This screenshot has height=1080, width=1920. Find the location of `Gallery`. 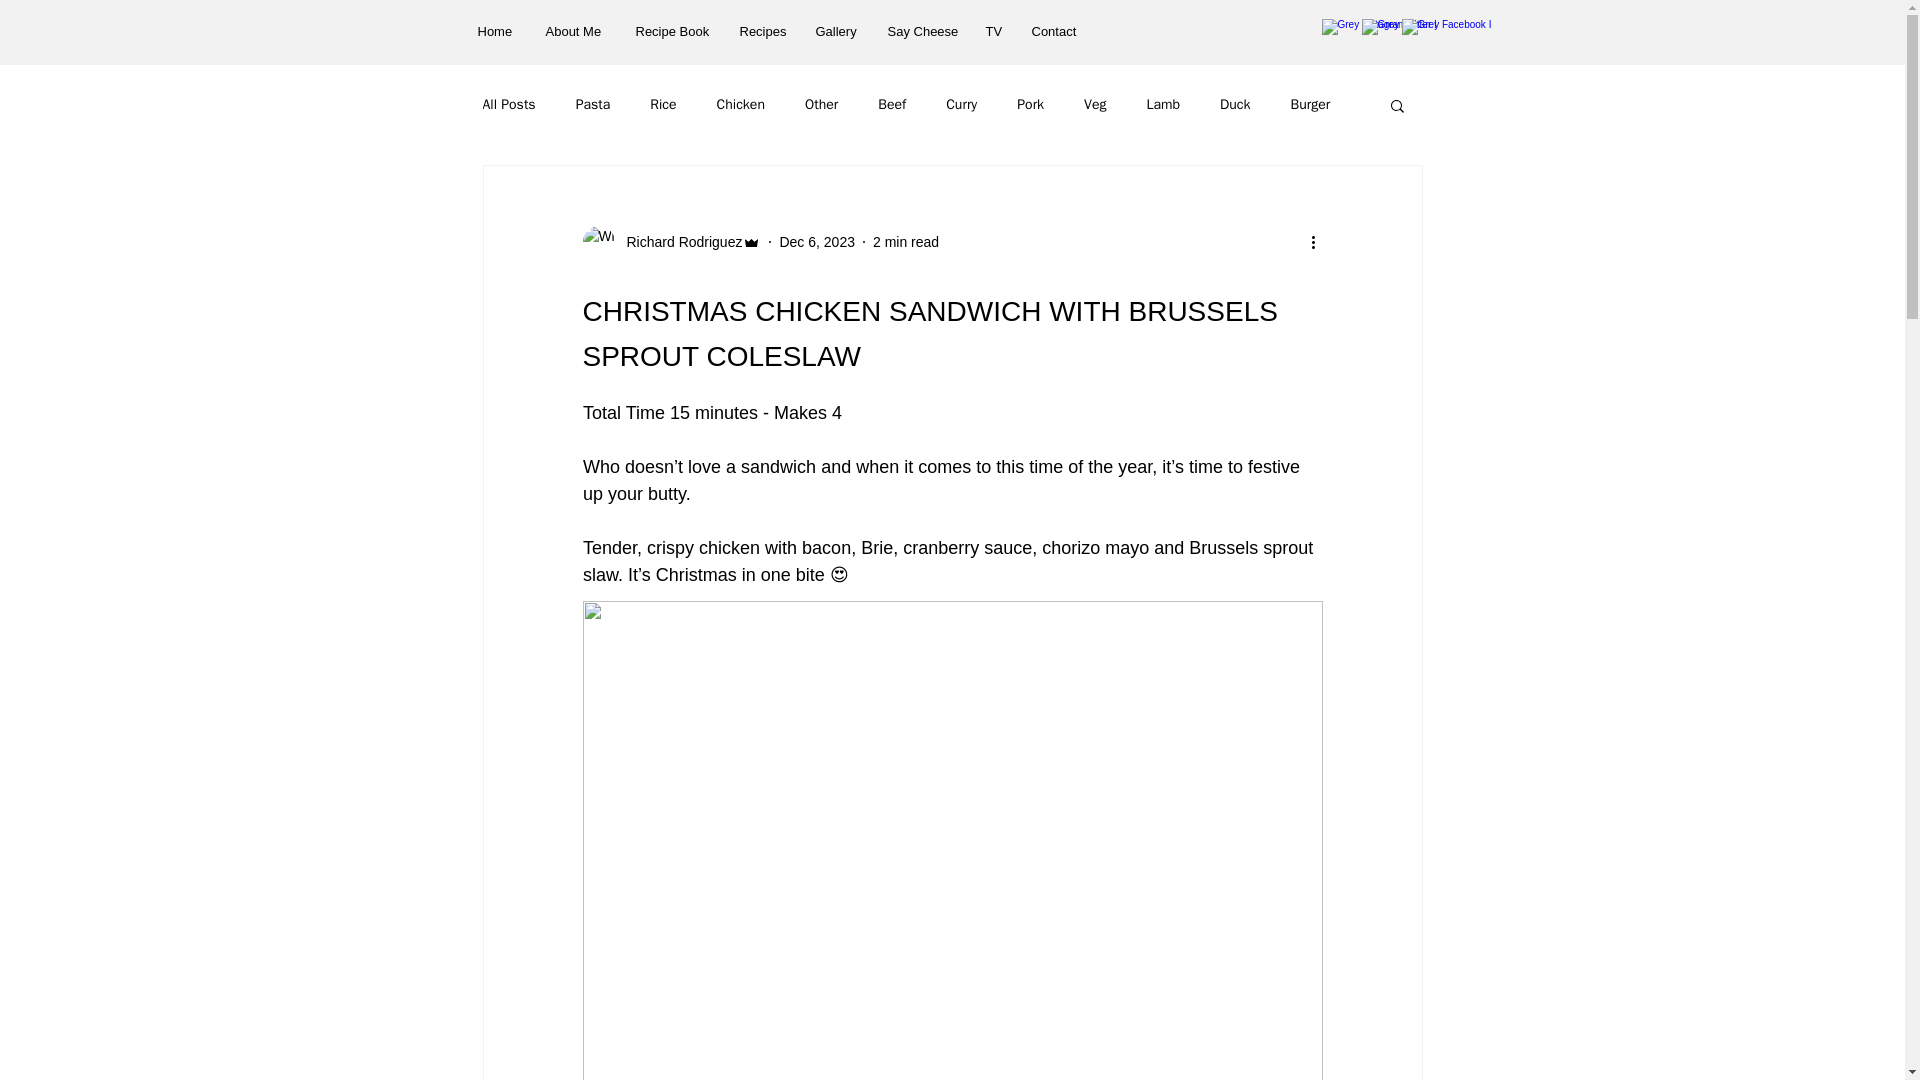

Gallery is located at coordinates (836, 31).